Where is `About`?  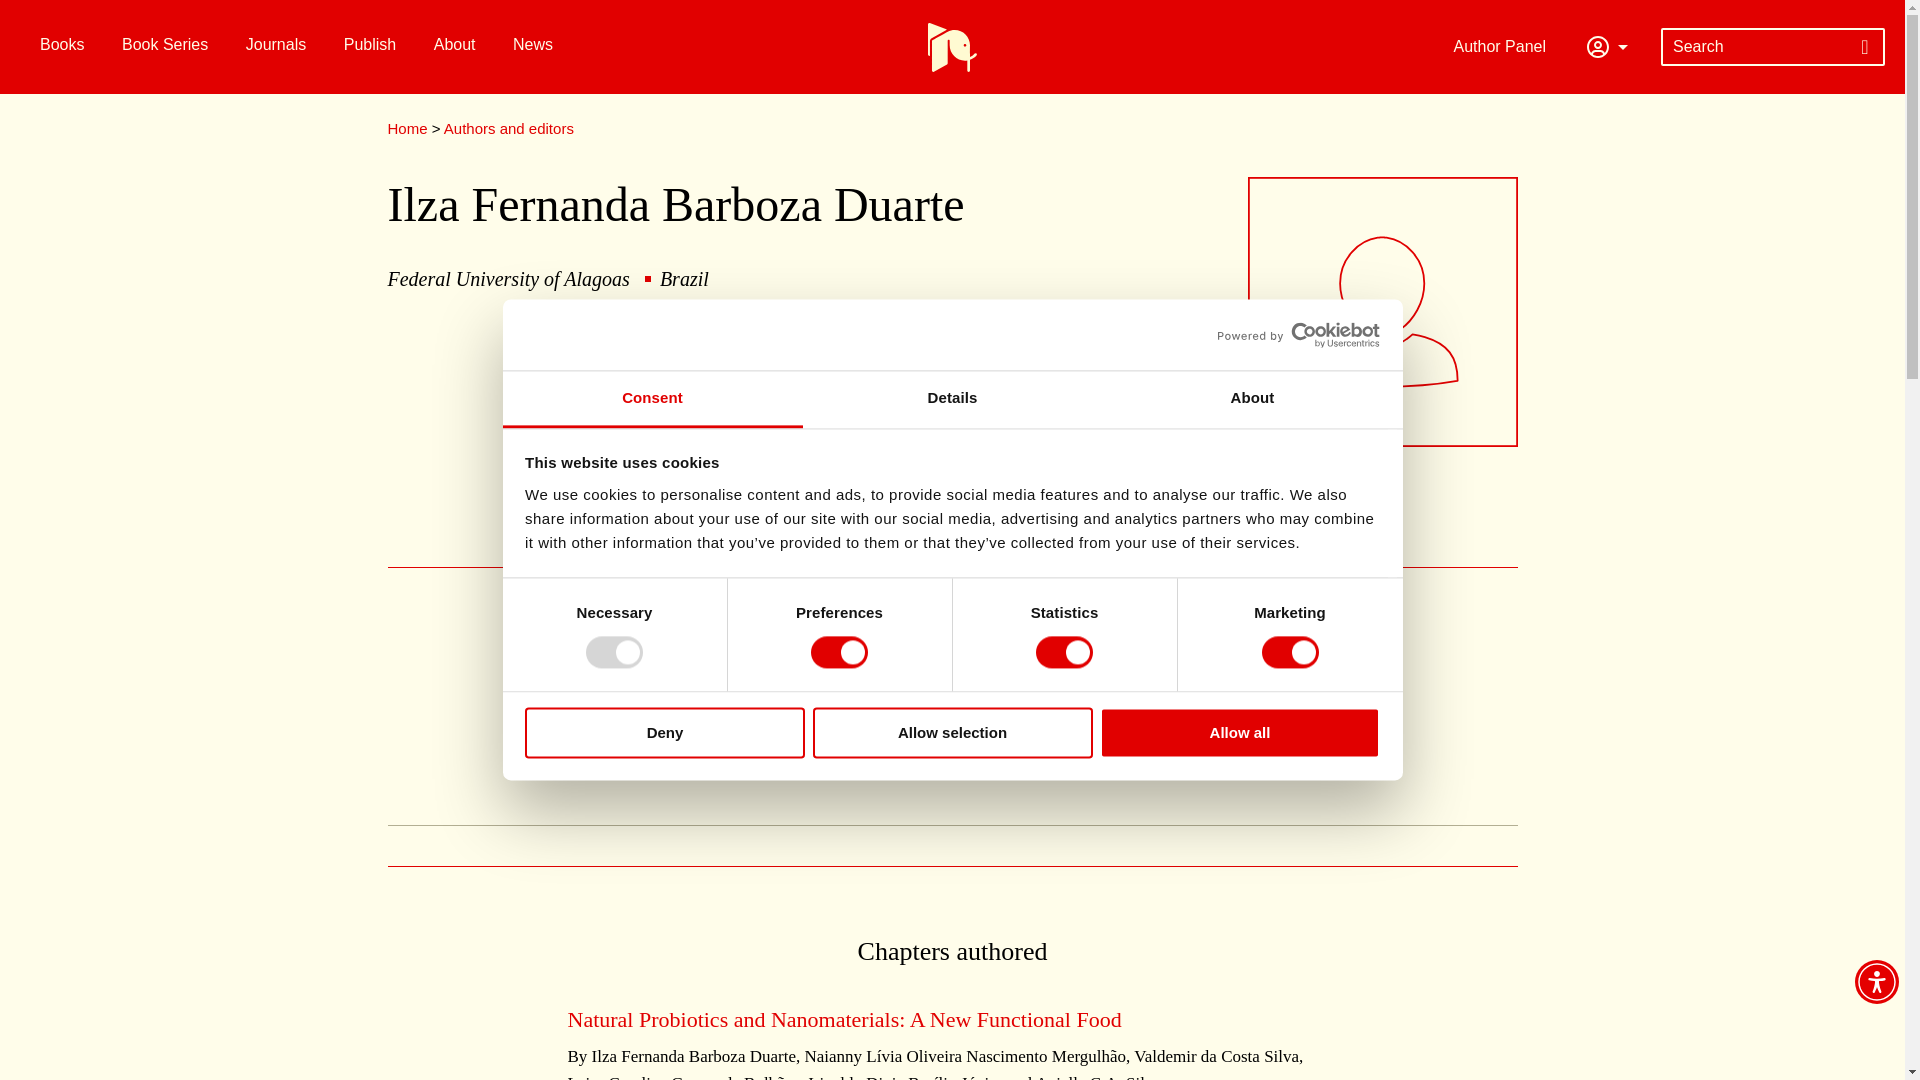
About is located at coordinates (1252, 399).